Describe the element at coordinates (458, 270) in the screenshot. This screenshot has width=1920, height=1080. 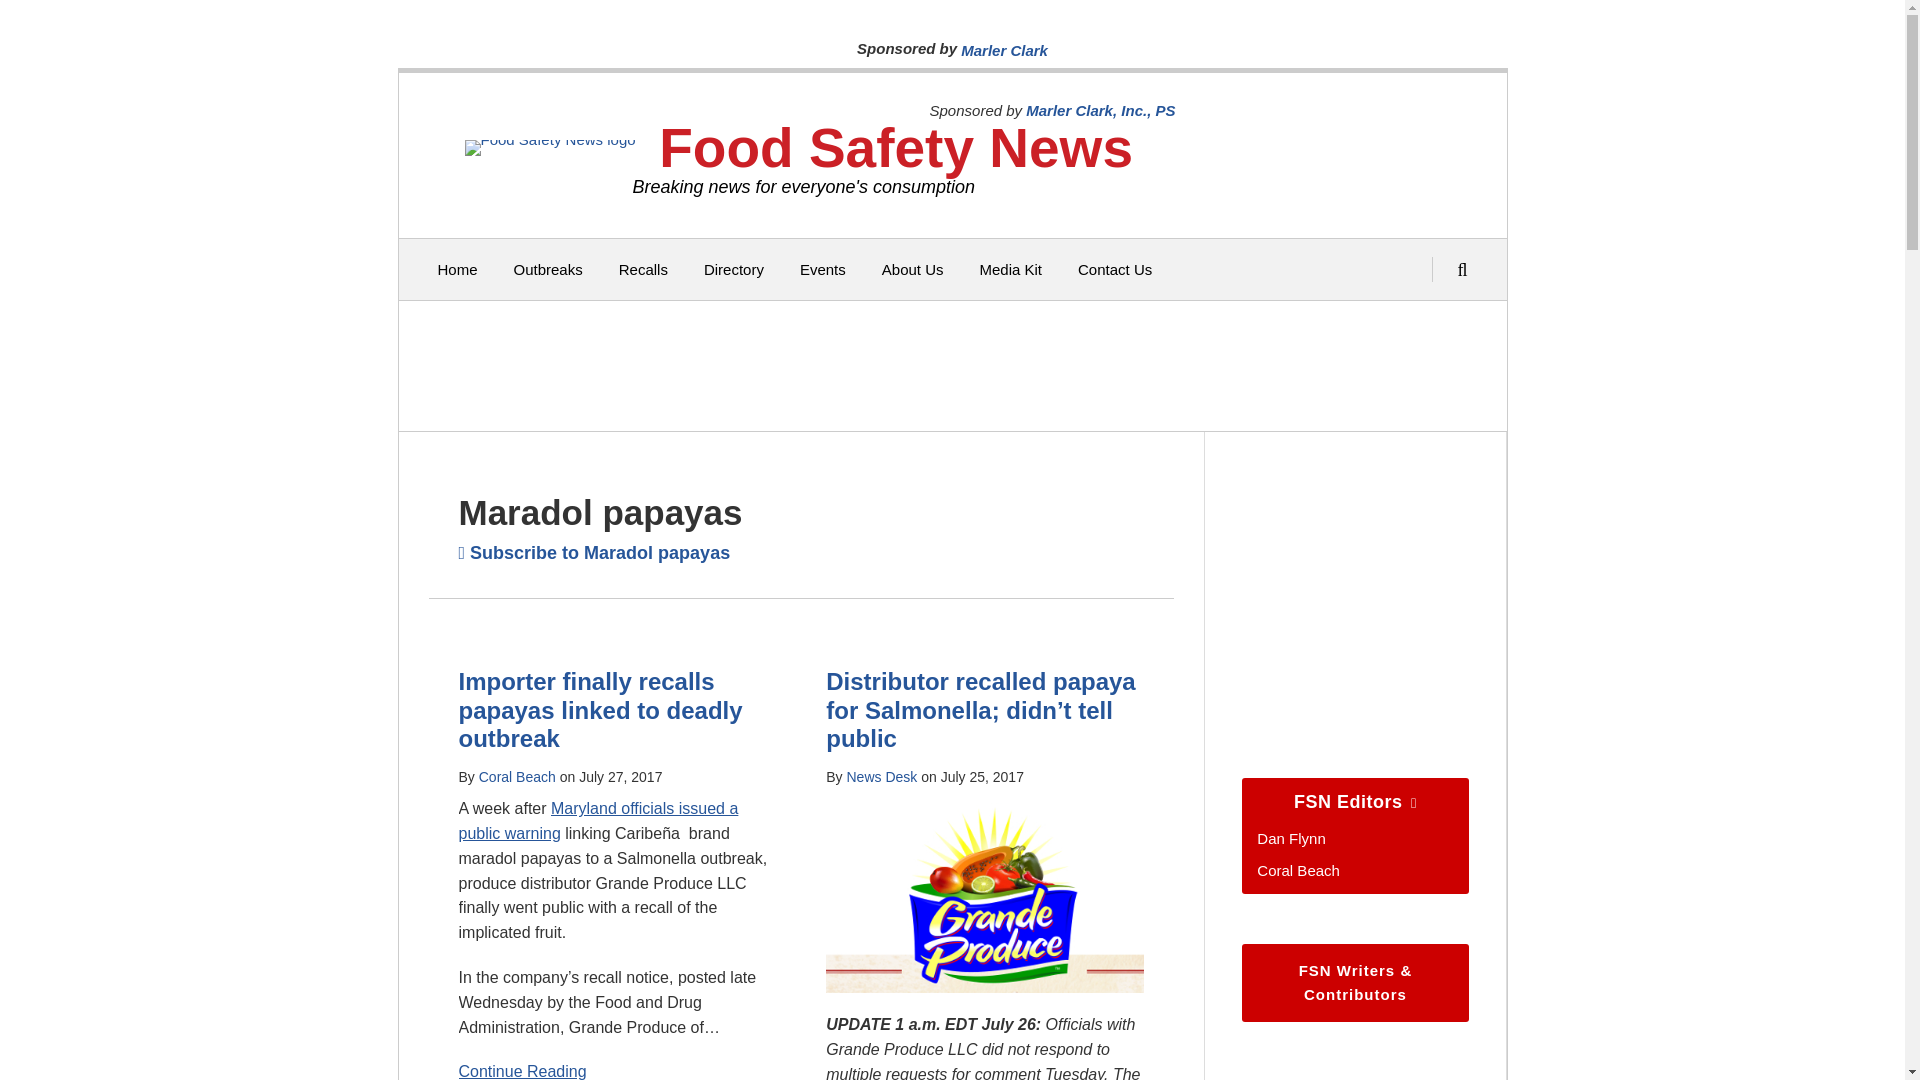
I see `Home` at that location.